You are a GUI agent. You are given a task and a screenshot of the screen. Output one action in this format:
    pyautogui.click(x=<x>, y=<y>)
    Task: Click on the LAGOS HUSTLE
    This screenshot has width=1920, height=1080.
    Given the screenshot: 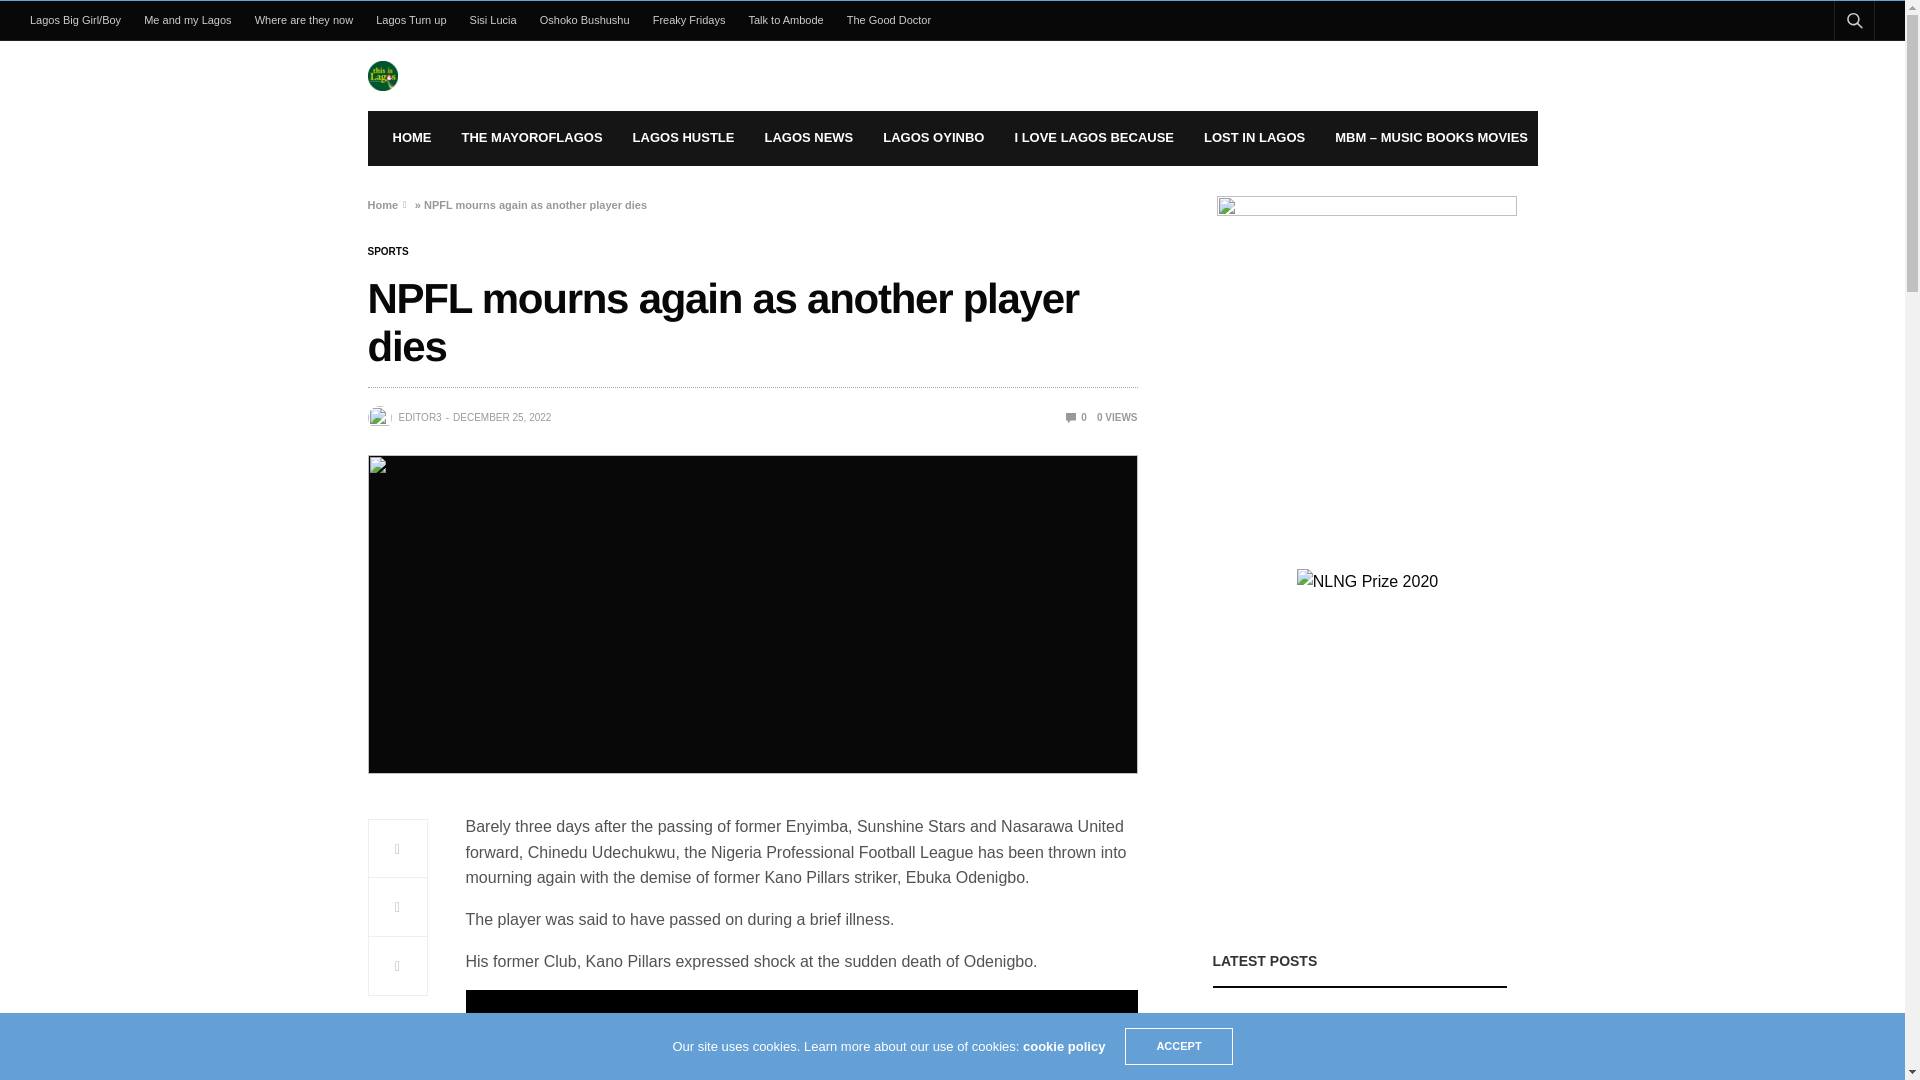 What is the action you would take?
    pyautogui.click(x=684, y=138)
    